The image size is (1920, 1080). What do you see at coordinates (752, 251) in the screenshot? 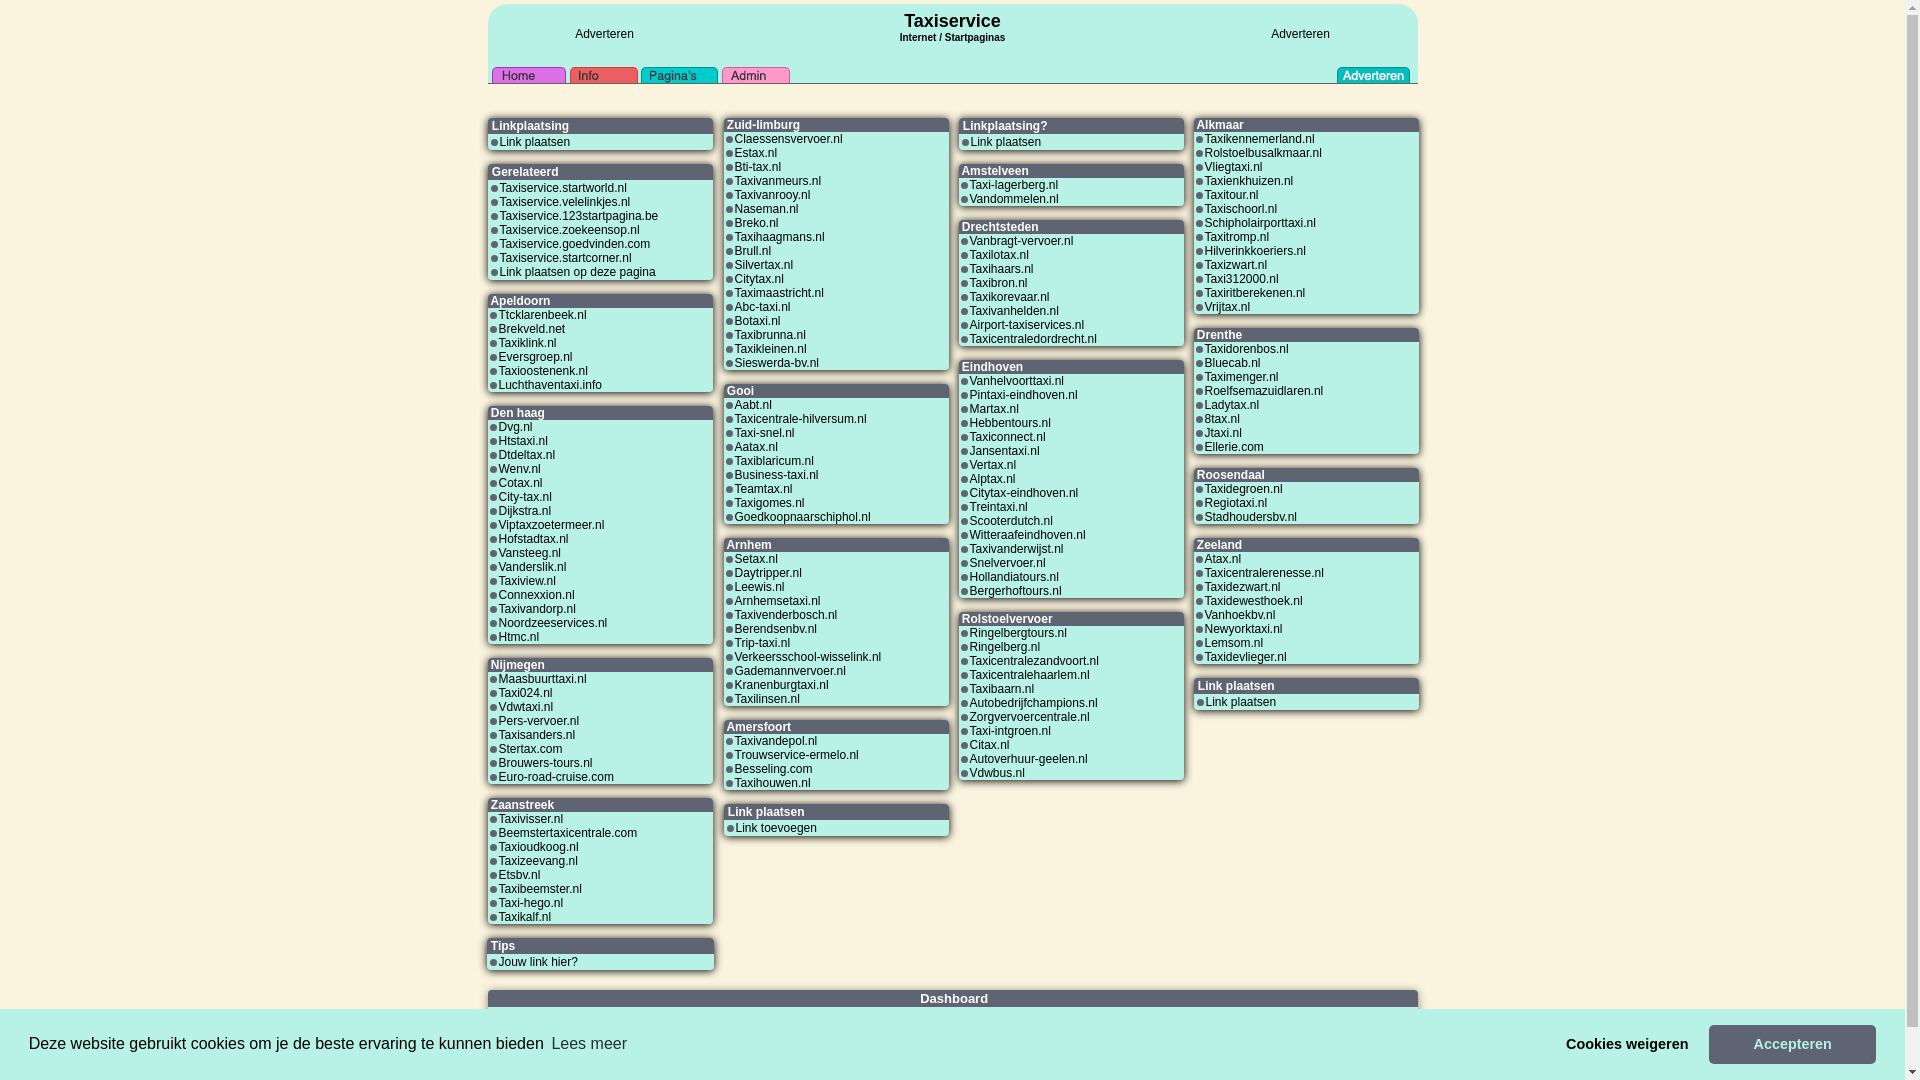
I see `Brull.nl` at bounding box center [752, 251].